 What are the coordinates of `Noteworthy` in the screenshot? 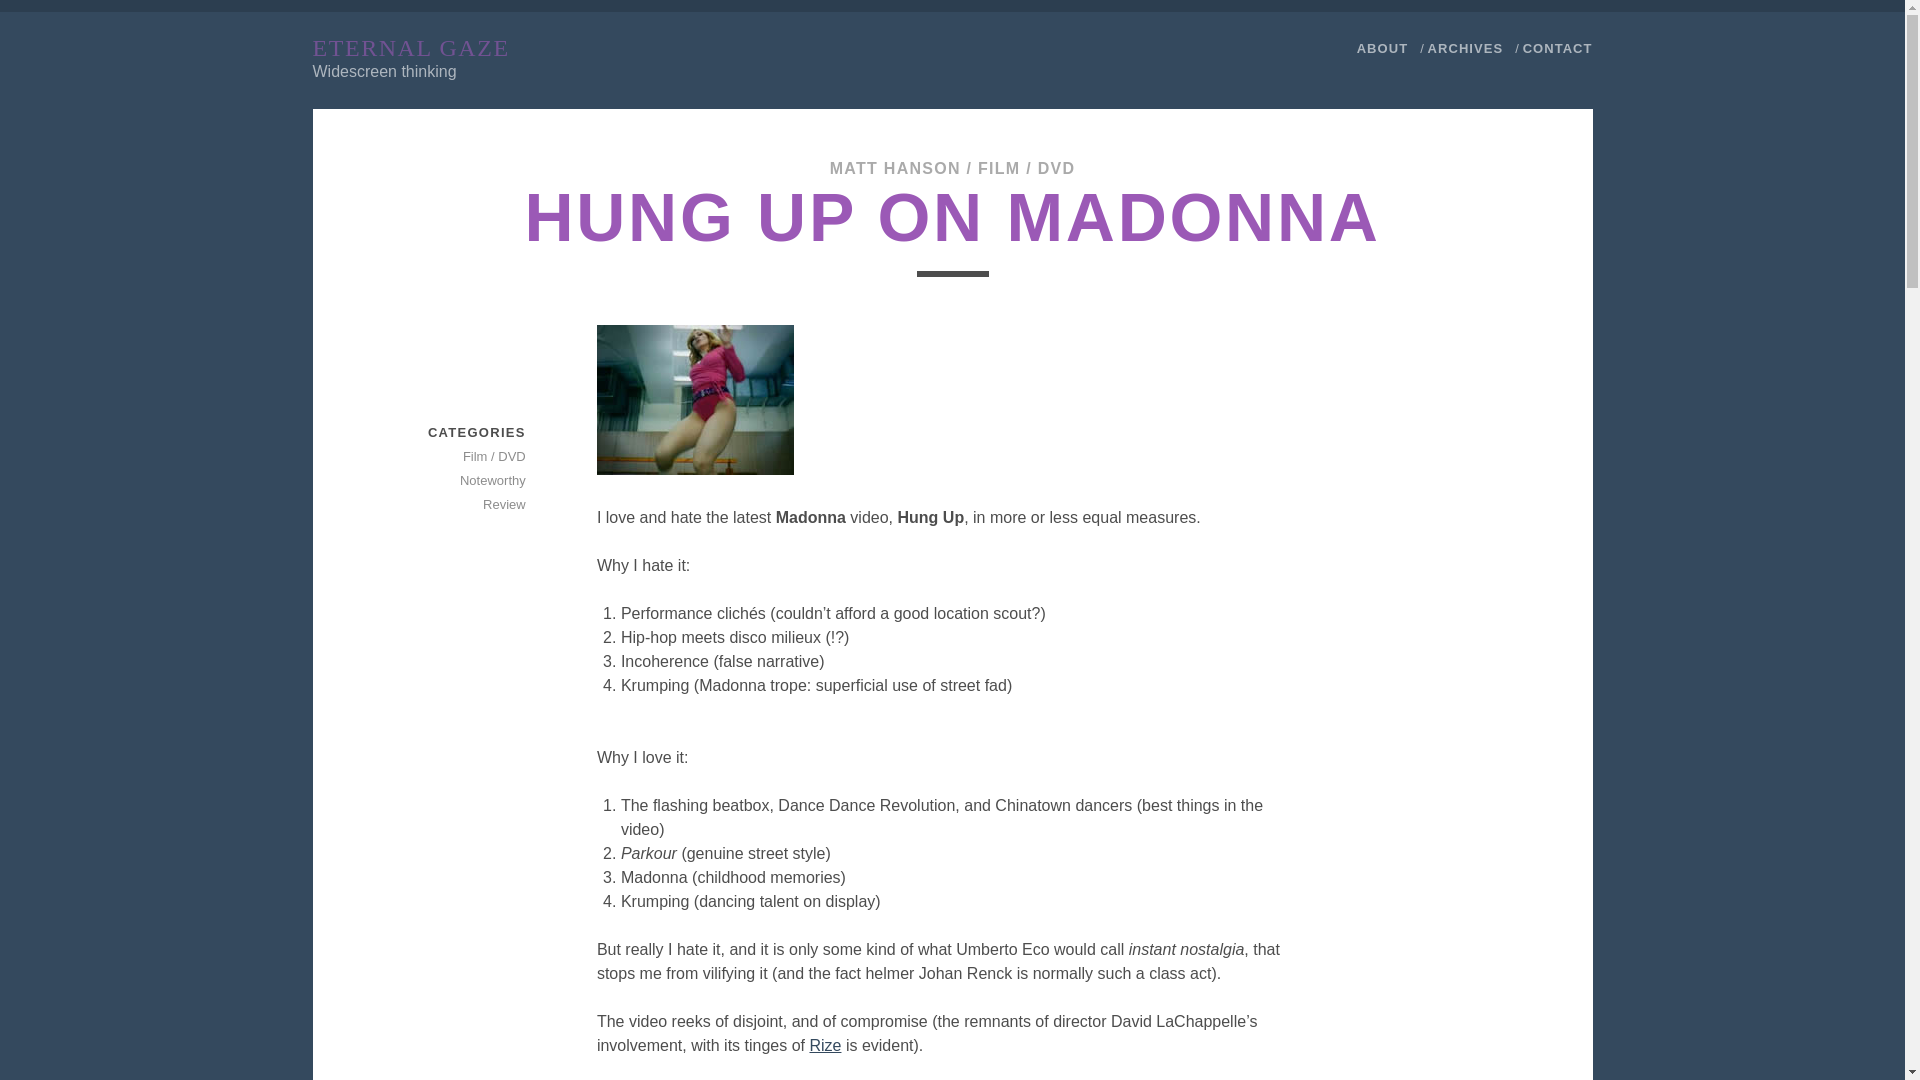 It's located at (455, 480).